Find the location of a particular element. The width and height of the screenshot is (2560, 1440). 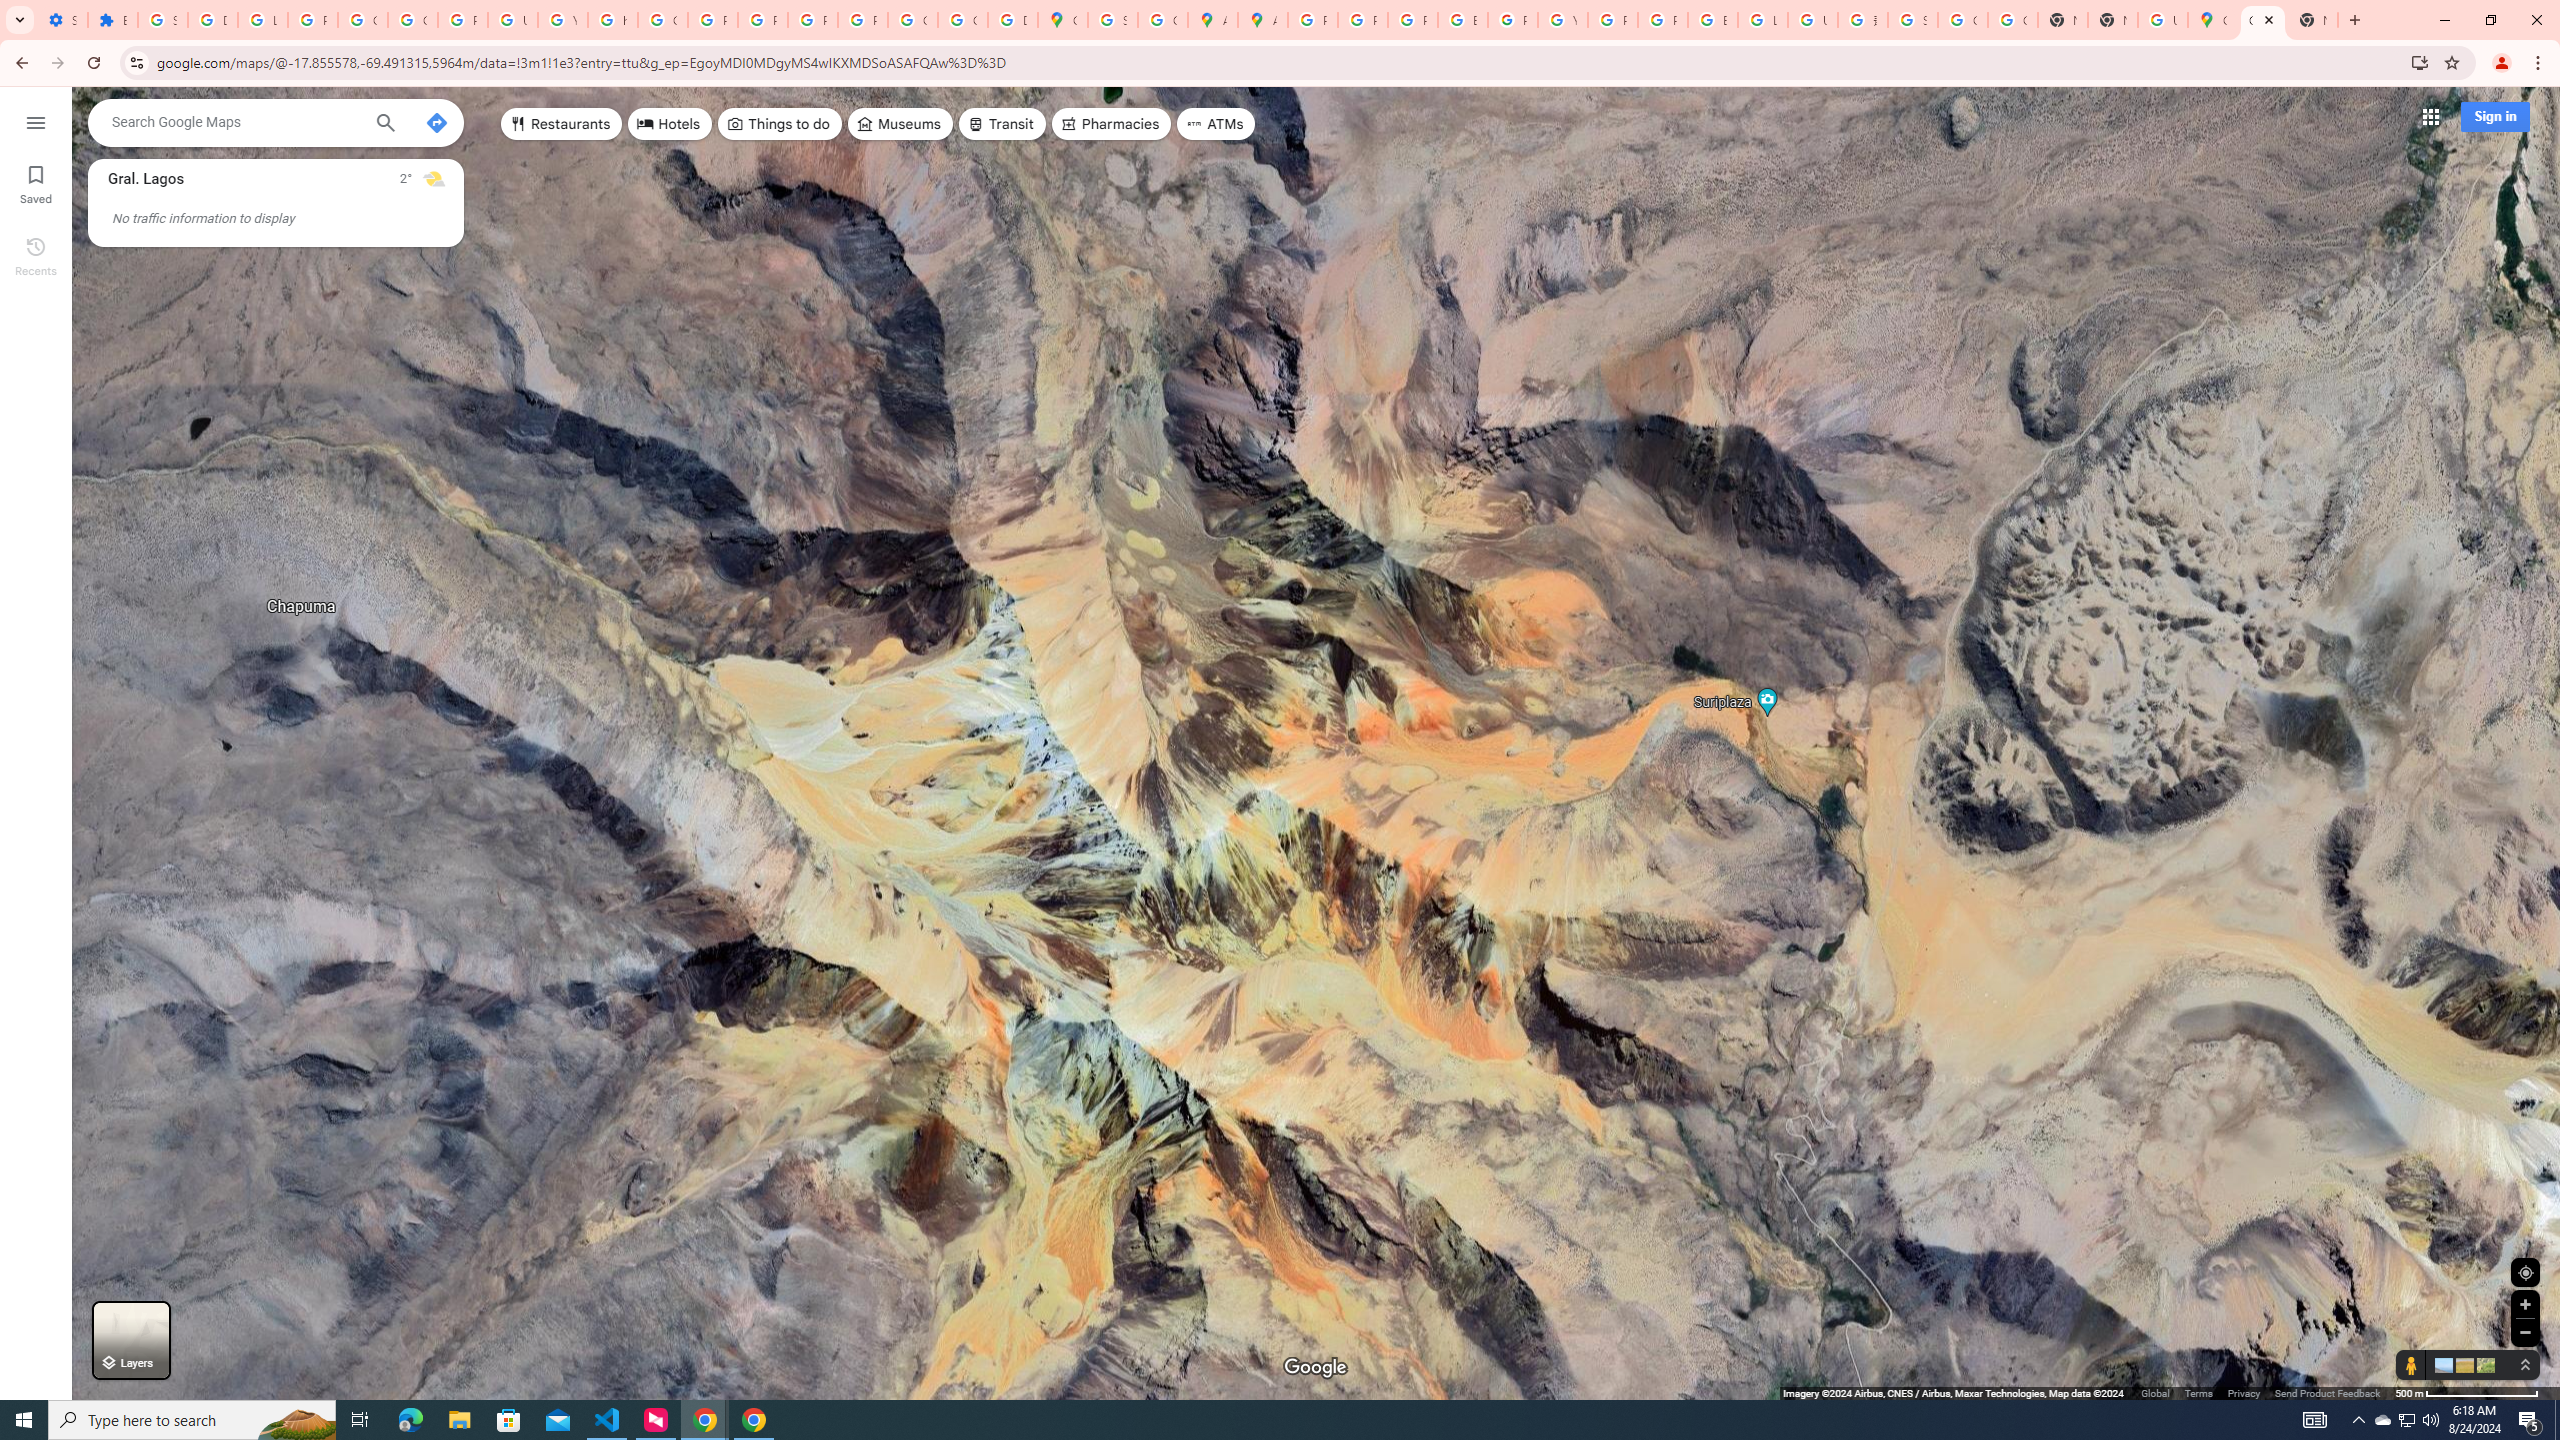

500 m is located at coordinates (2468, 1392).